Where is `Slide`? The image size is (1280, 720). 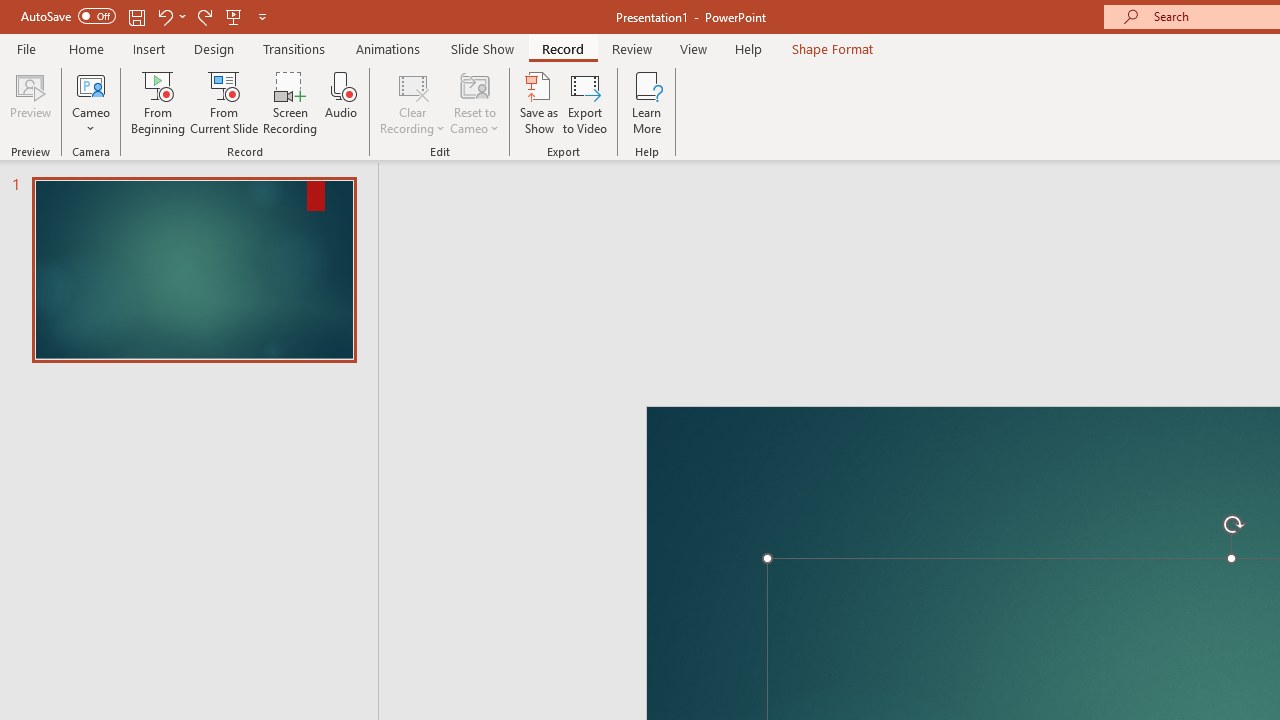
Slide is located at coordinates (194, 270).